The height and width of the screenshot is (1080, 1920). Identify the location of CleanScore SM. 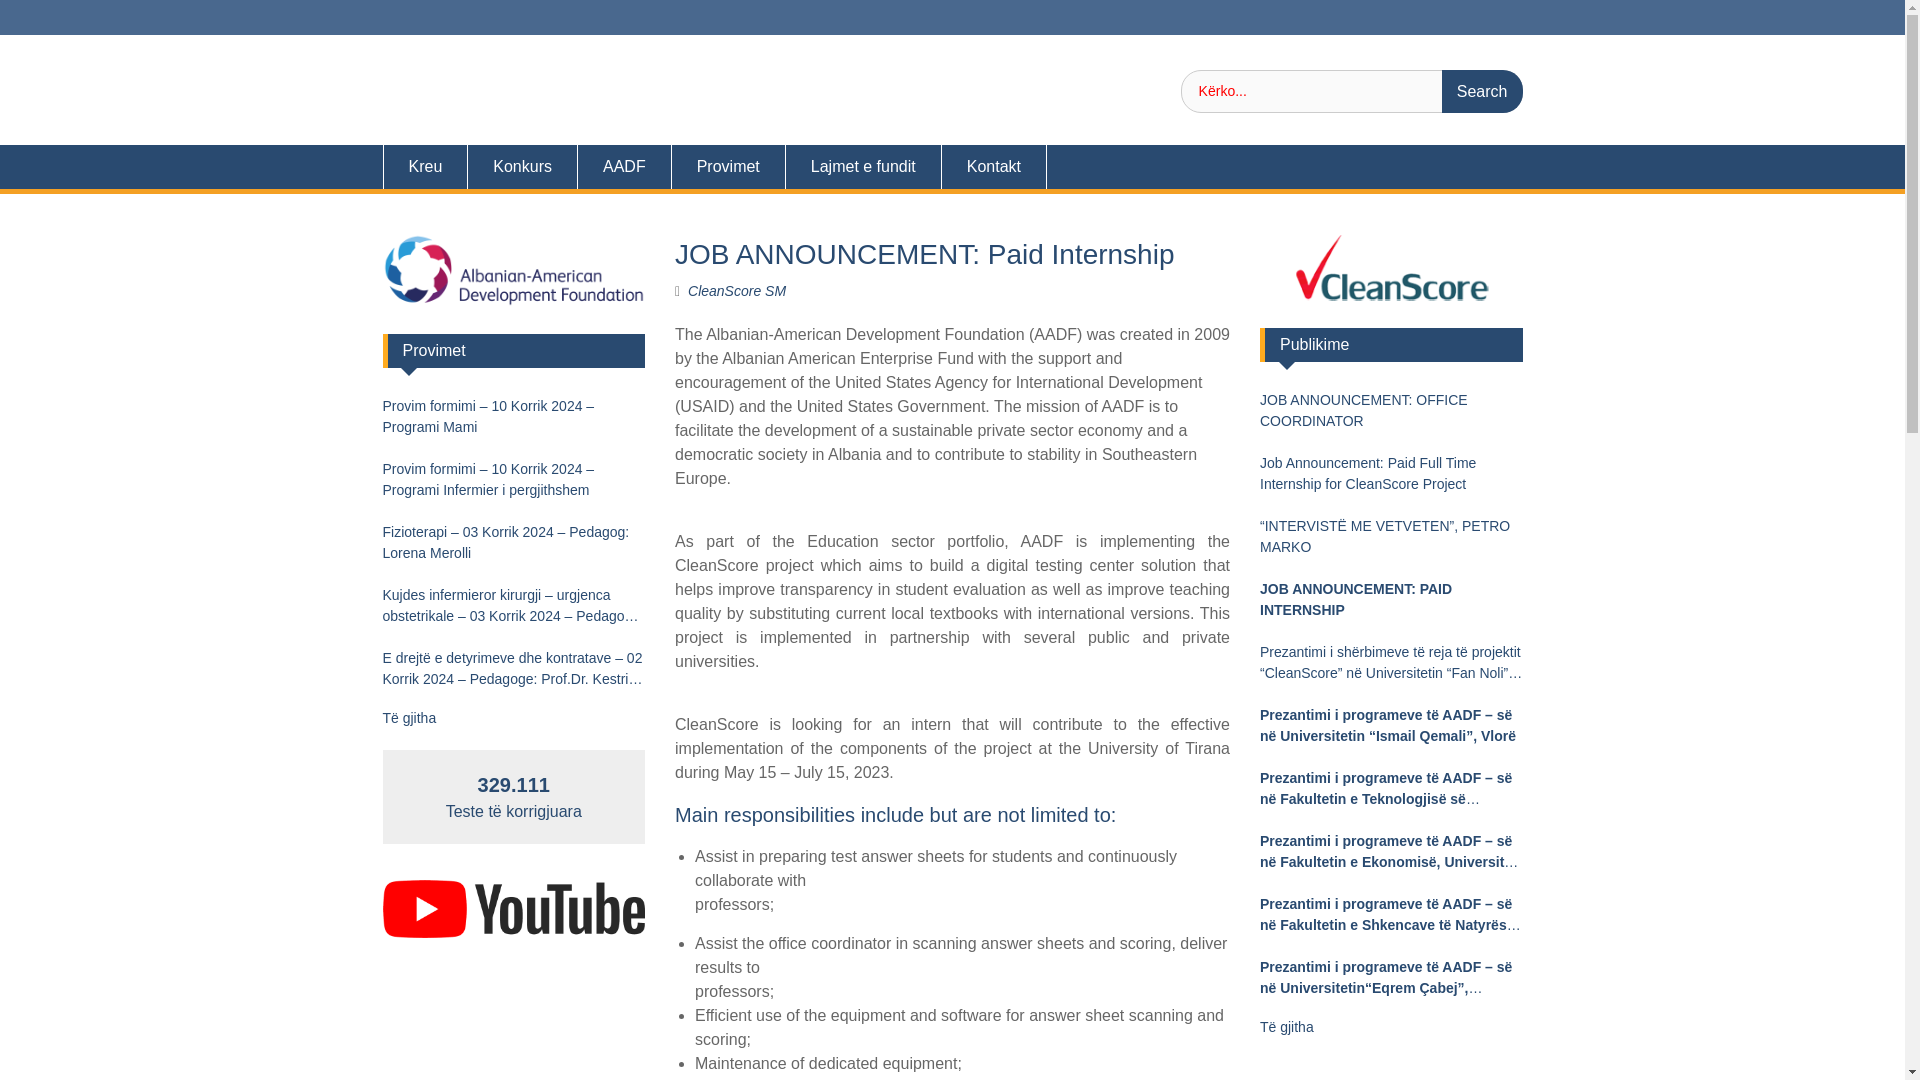
(736, 290).